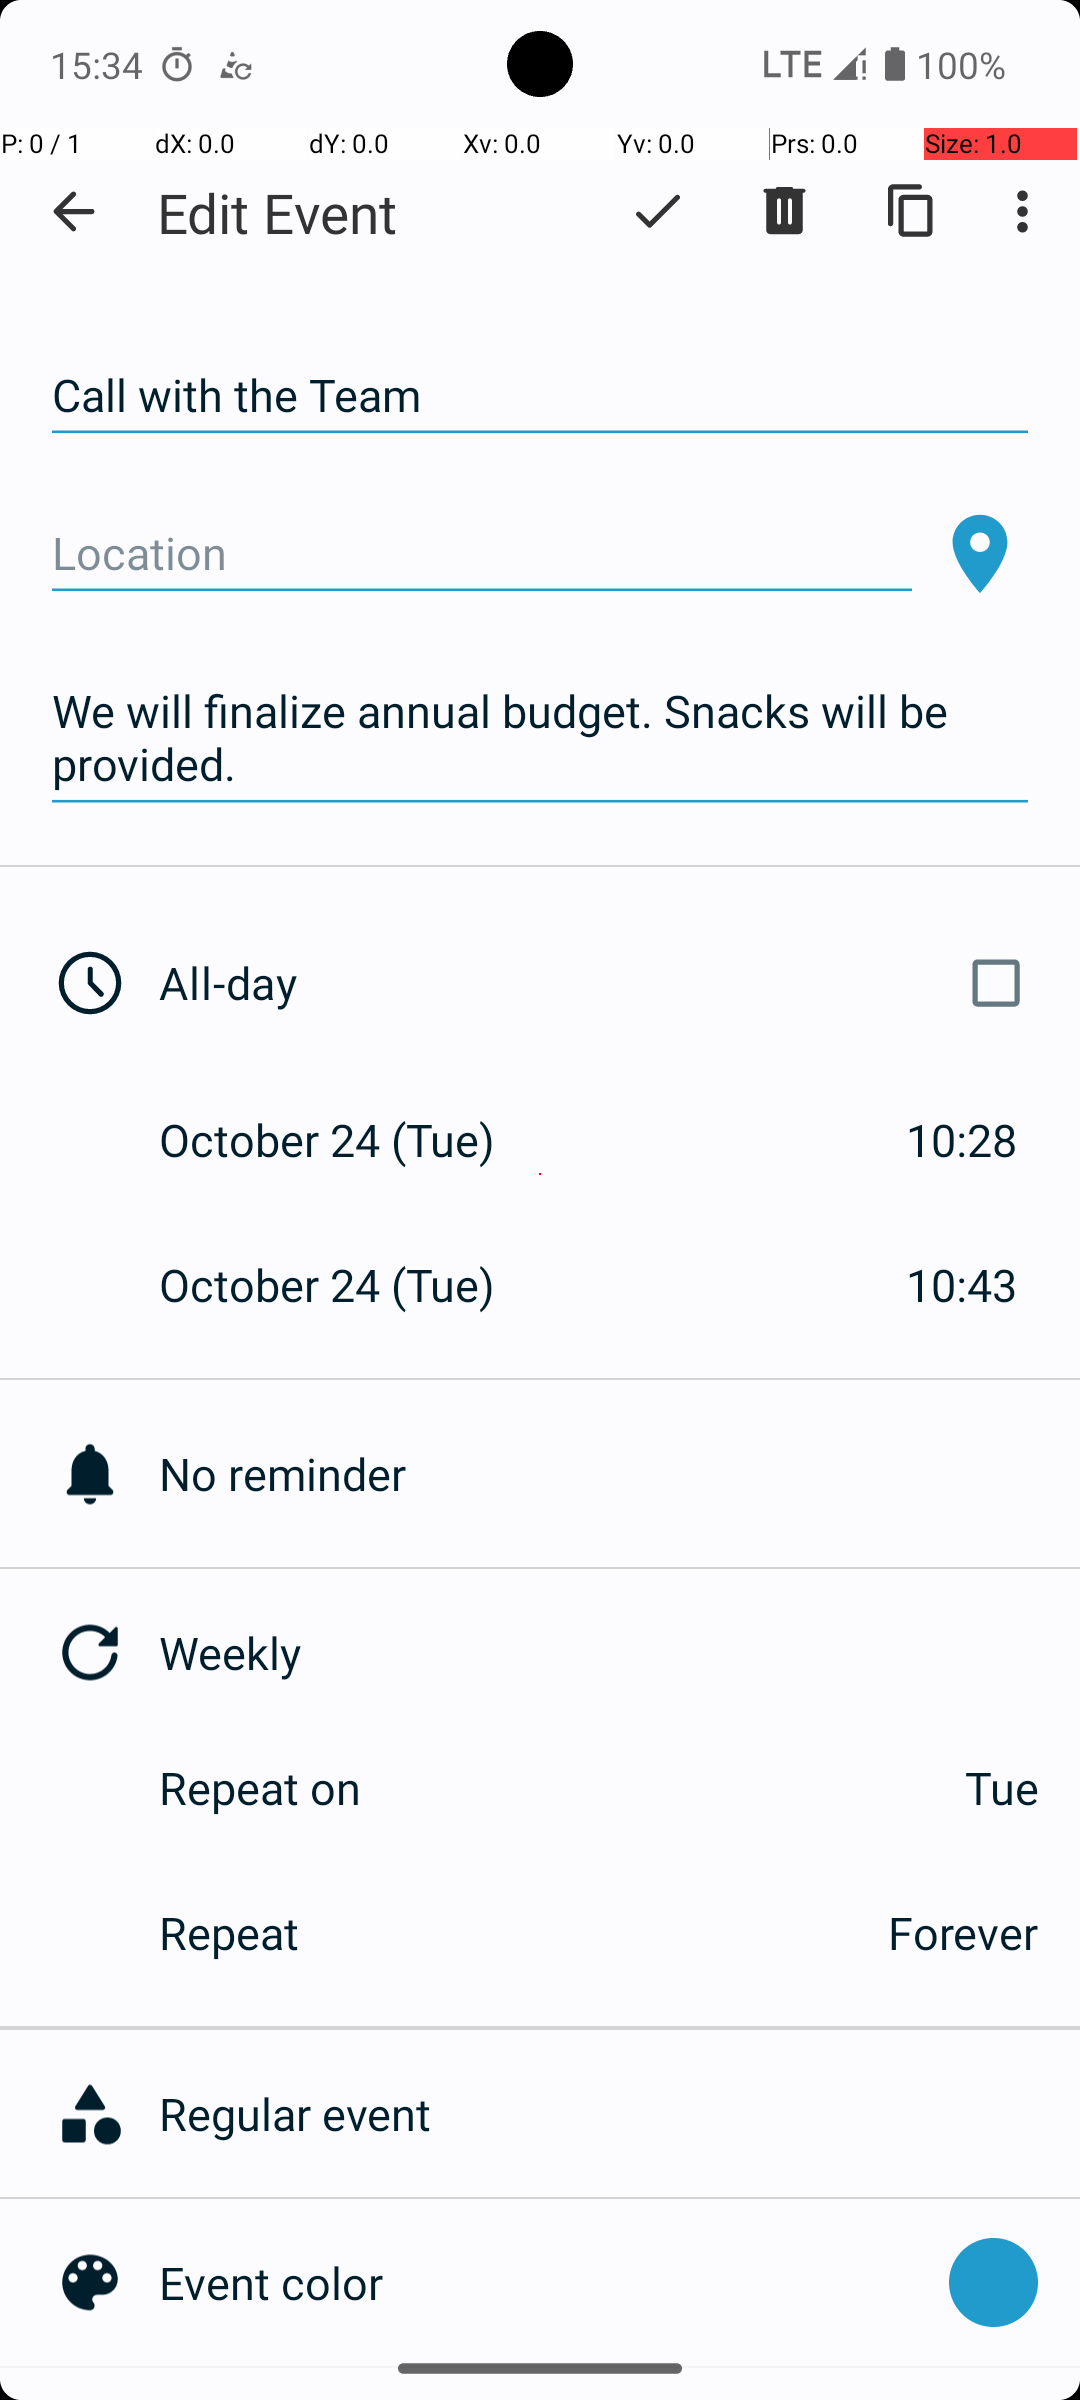 The width and height of the screenshot is (1080, 2400). Describe the element at coordinates (260, 1788) in the screenshot. I see `Repeat on` at that location.